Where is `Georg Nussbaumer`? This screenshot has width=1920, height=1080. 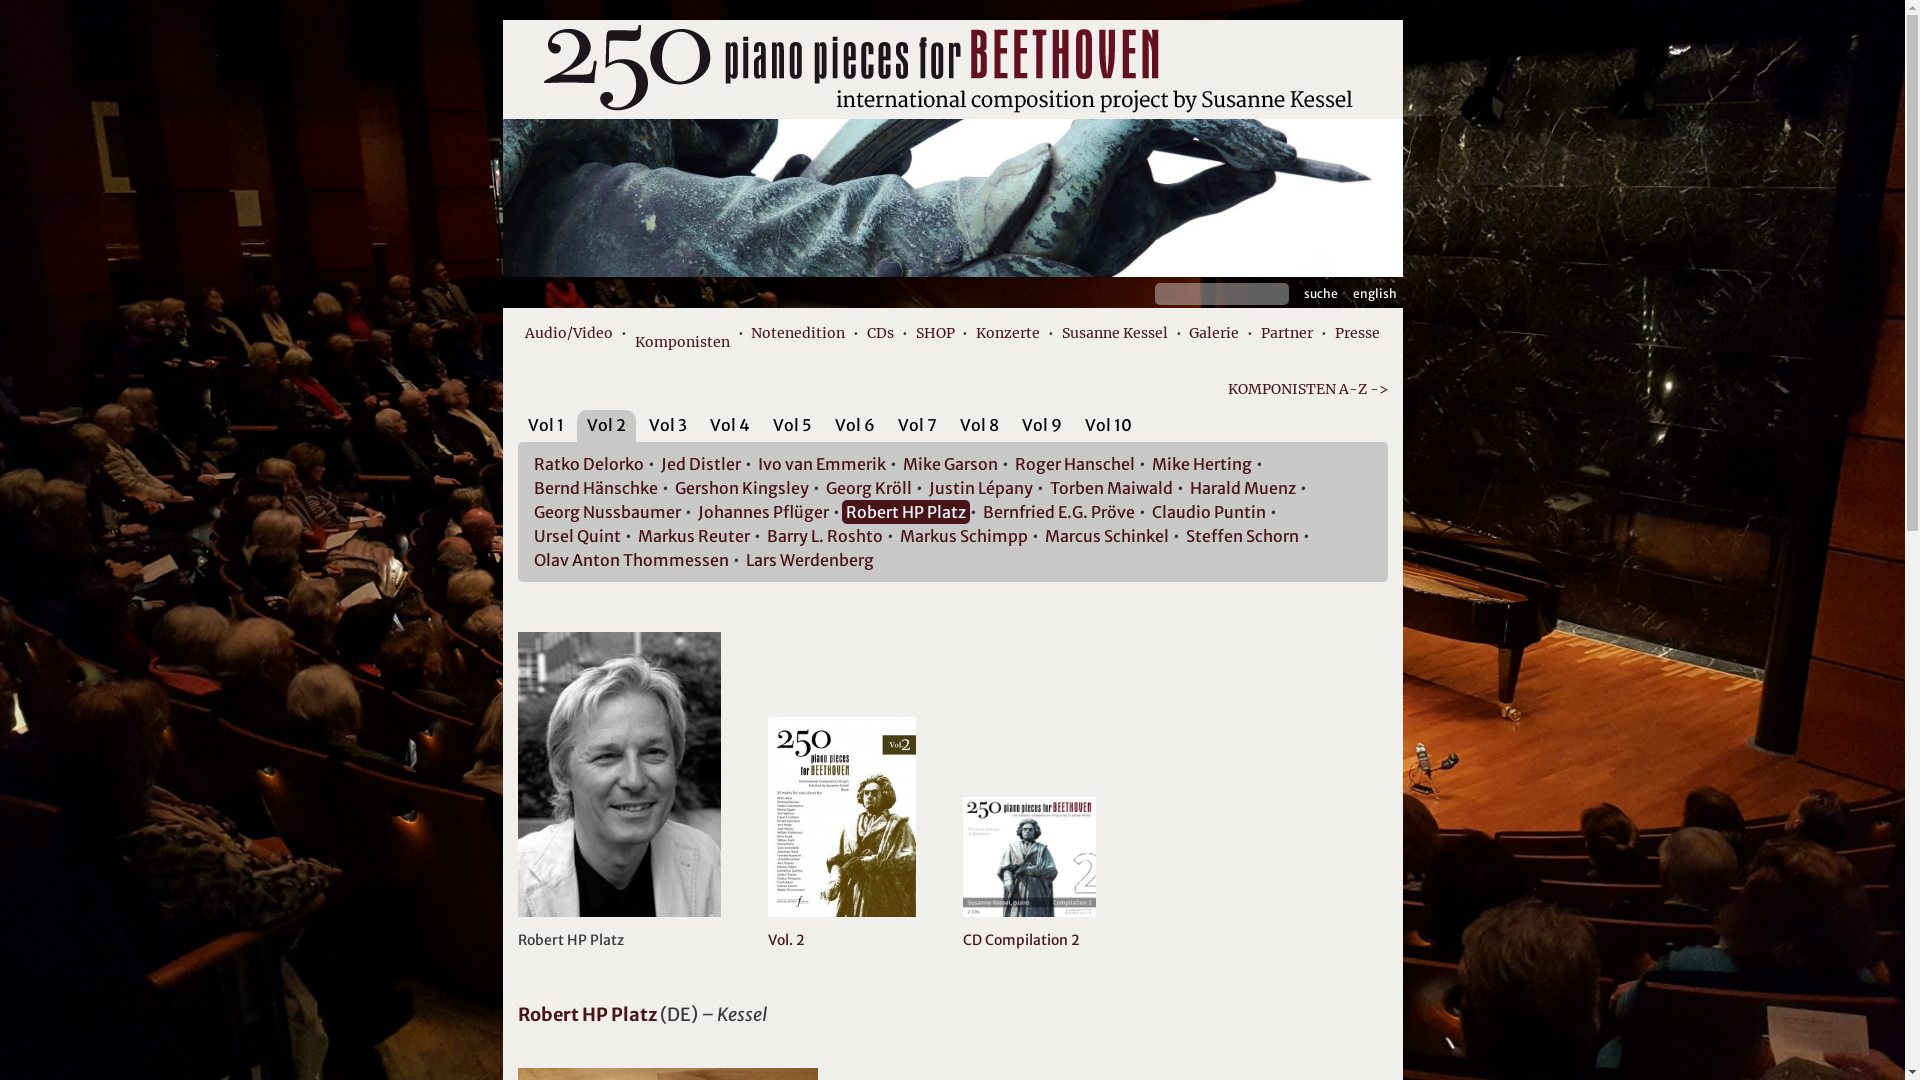 Georg Nussbaumer is located at coordinates (608, 512).